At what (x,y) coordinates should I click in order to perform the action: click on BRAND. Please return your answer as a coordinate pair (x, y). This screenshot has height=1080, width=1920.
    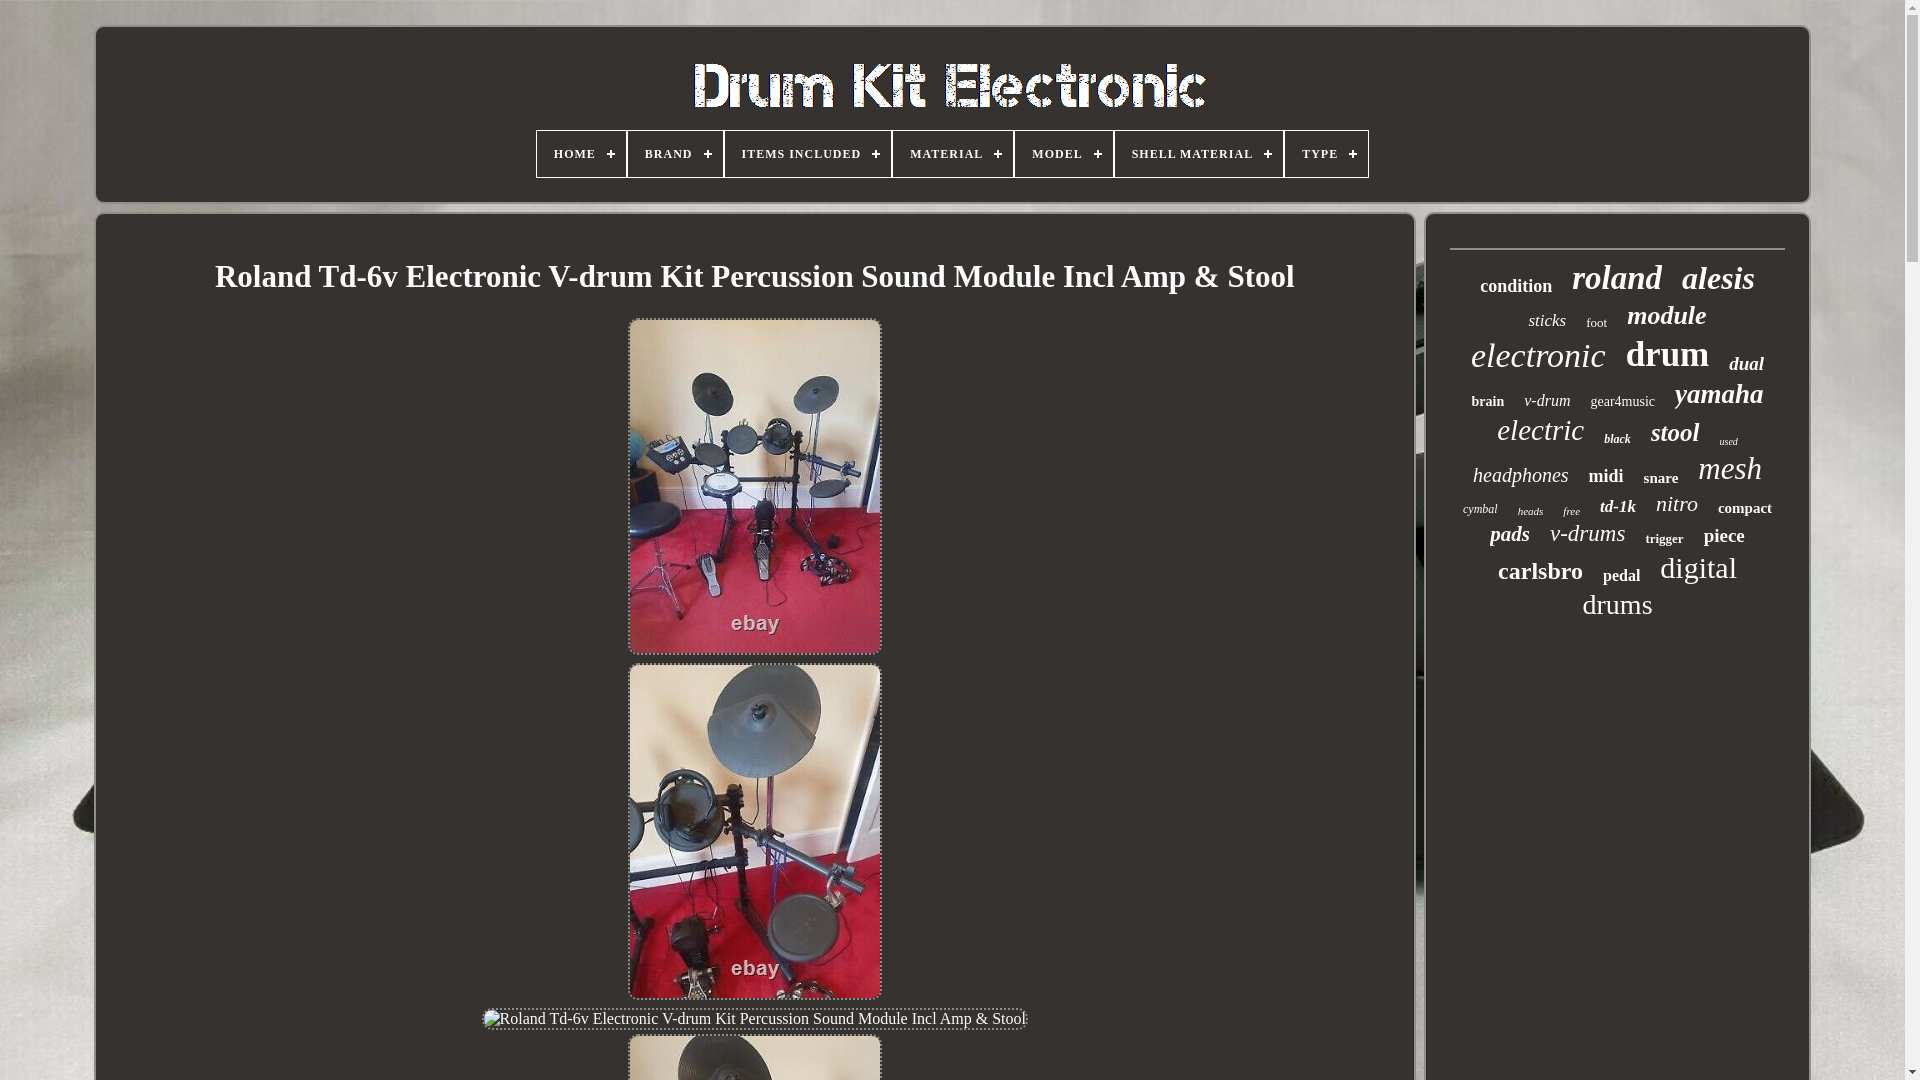
    Looking at the image, I should click on (675, 154).